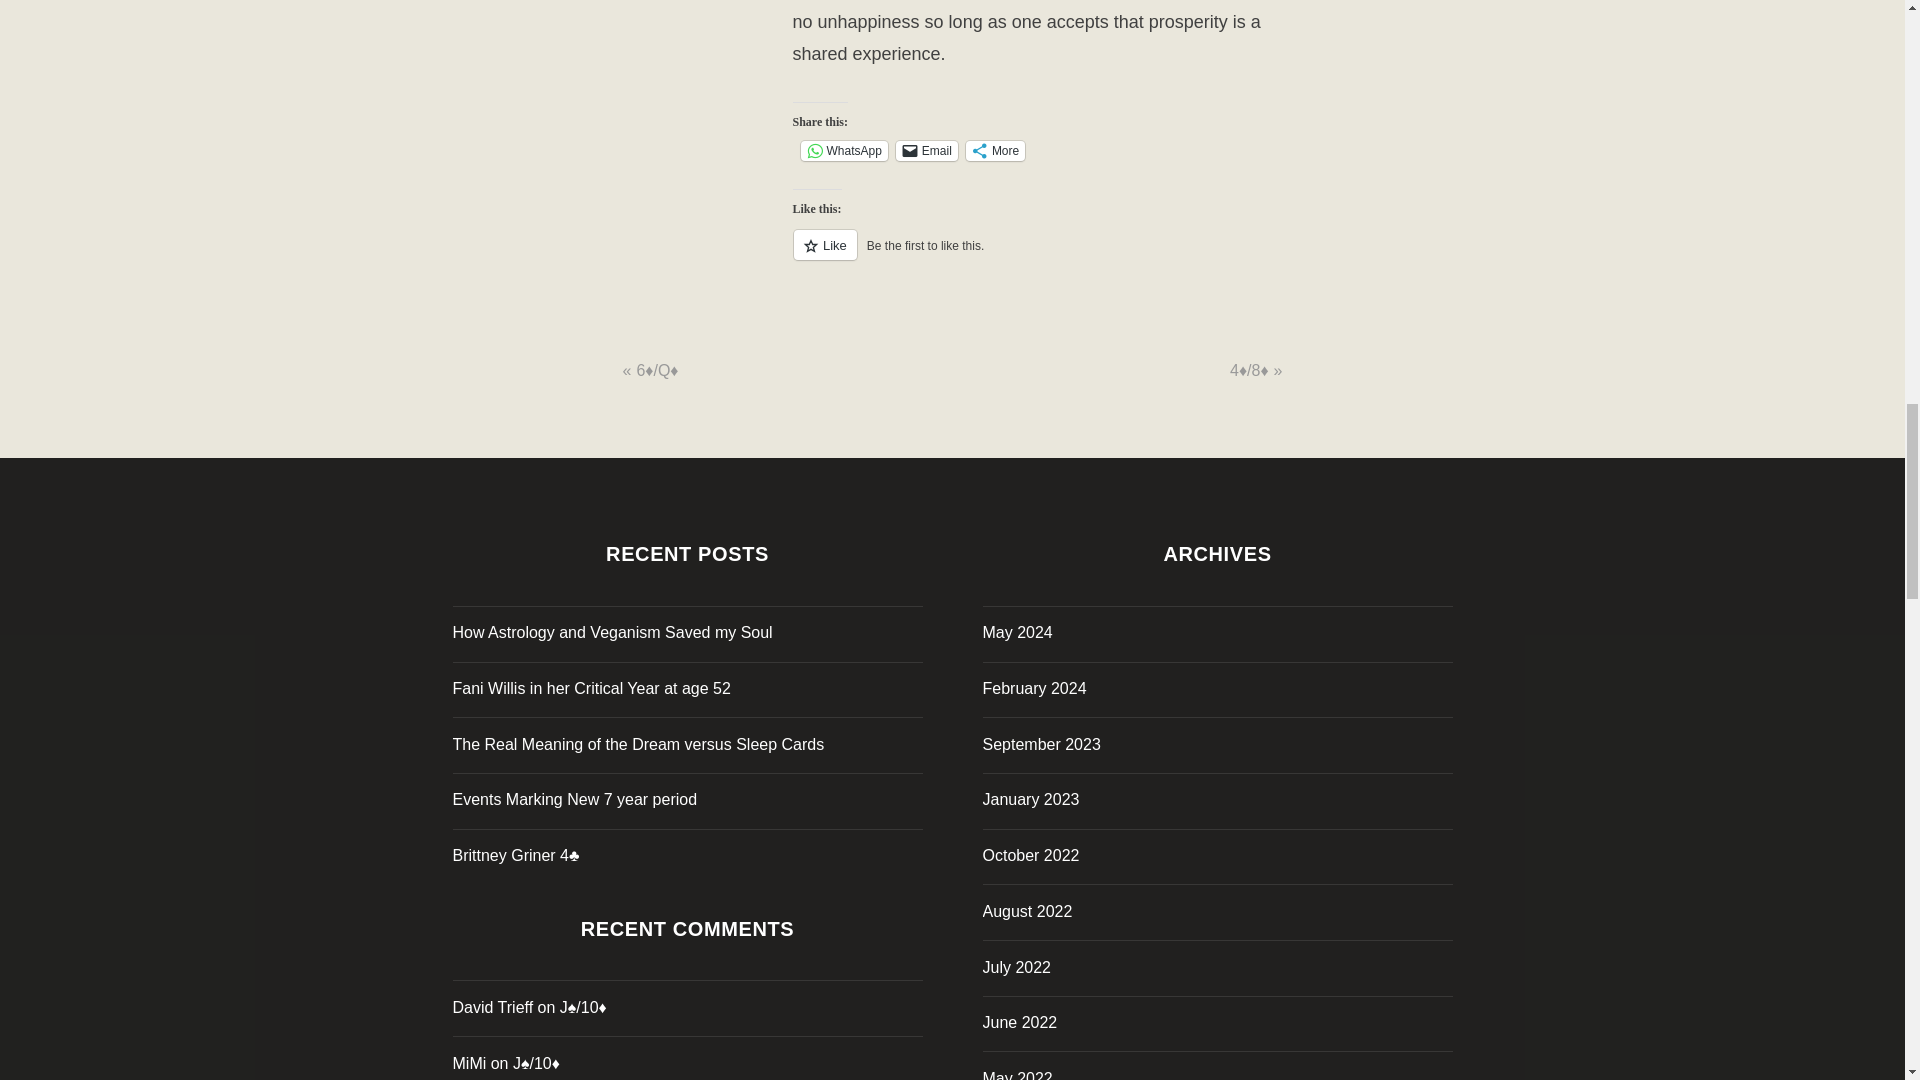  I want to click on Like or Reblog, so click(1036, 256).